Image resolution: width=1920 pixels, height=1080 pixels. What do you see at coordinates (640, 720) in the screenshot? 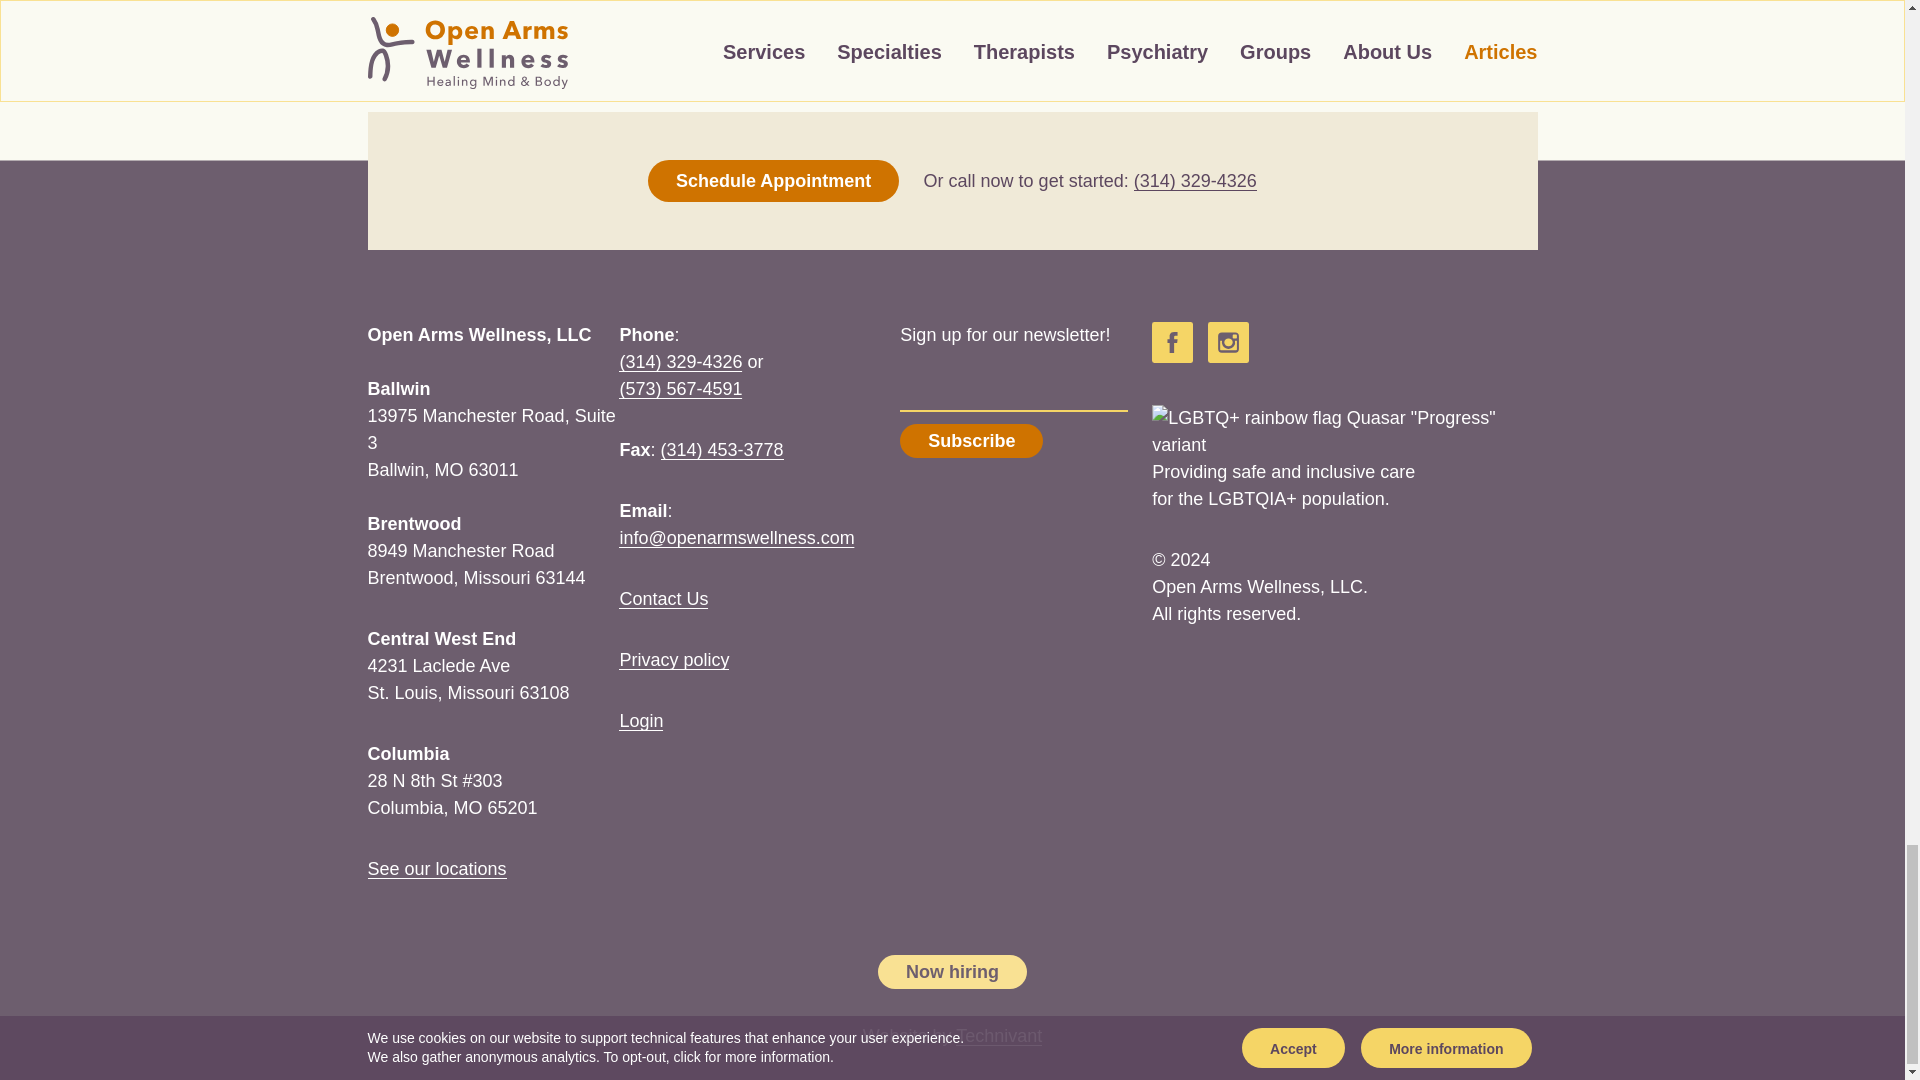
I see `Login` at bounding box center [640, 720].